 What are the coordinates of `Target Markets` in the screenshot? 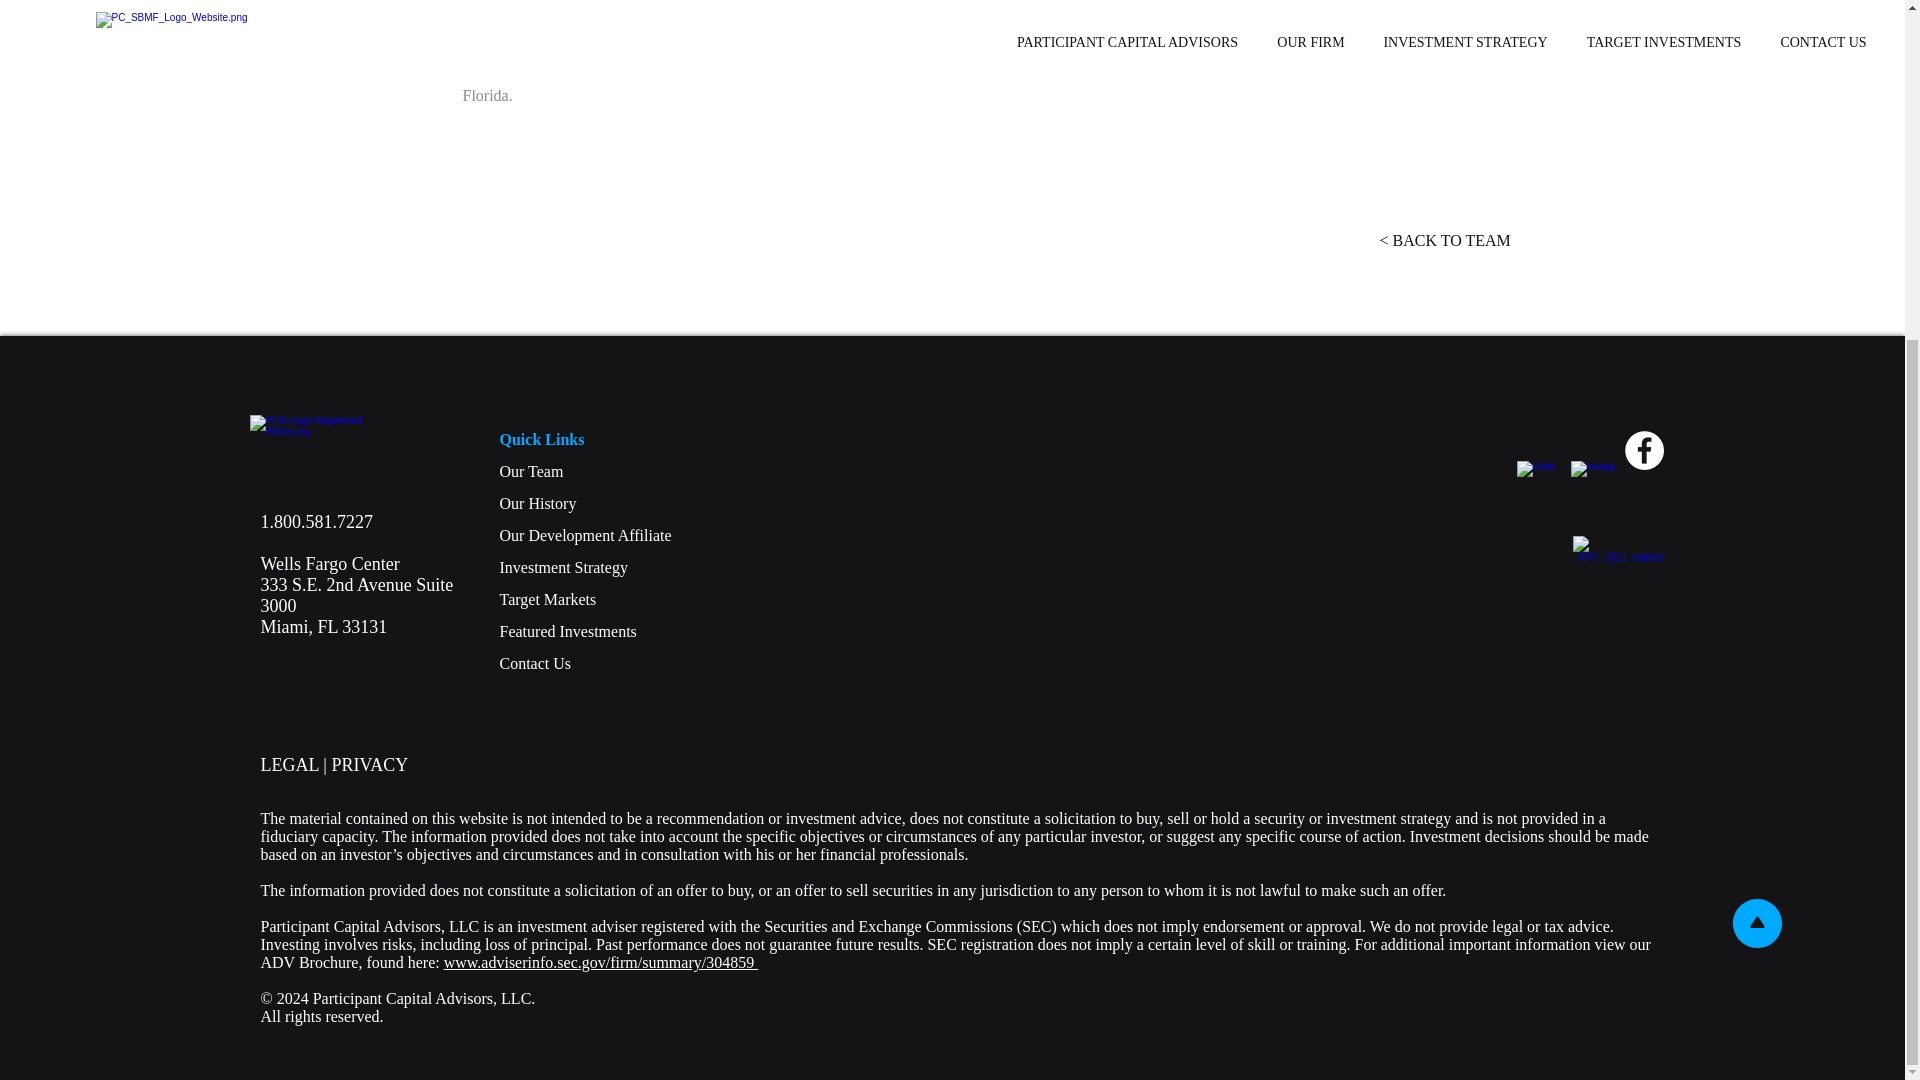 It's located at (548, 599).